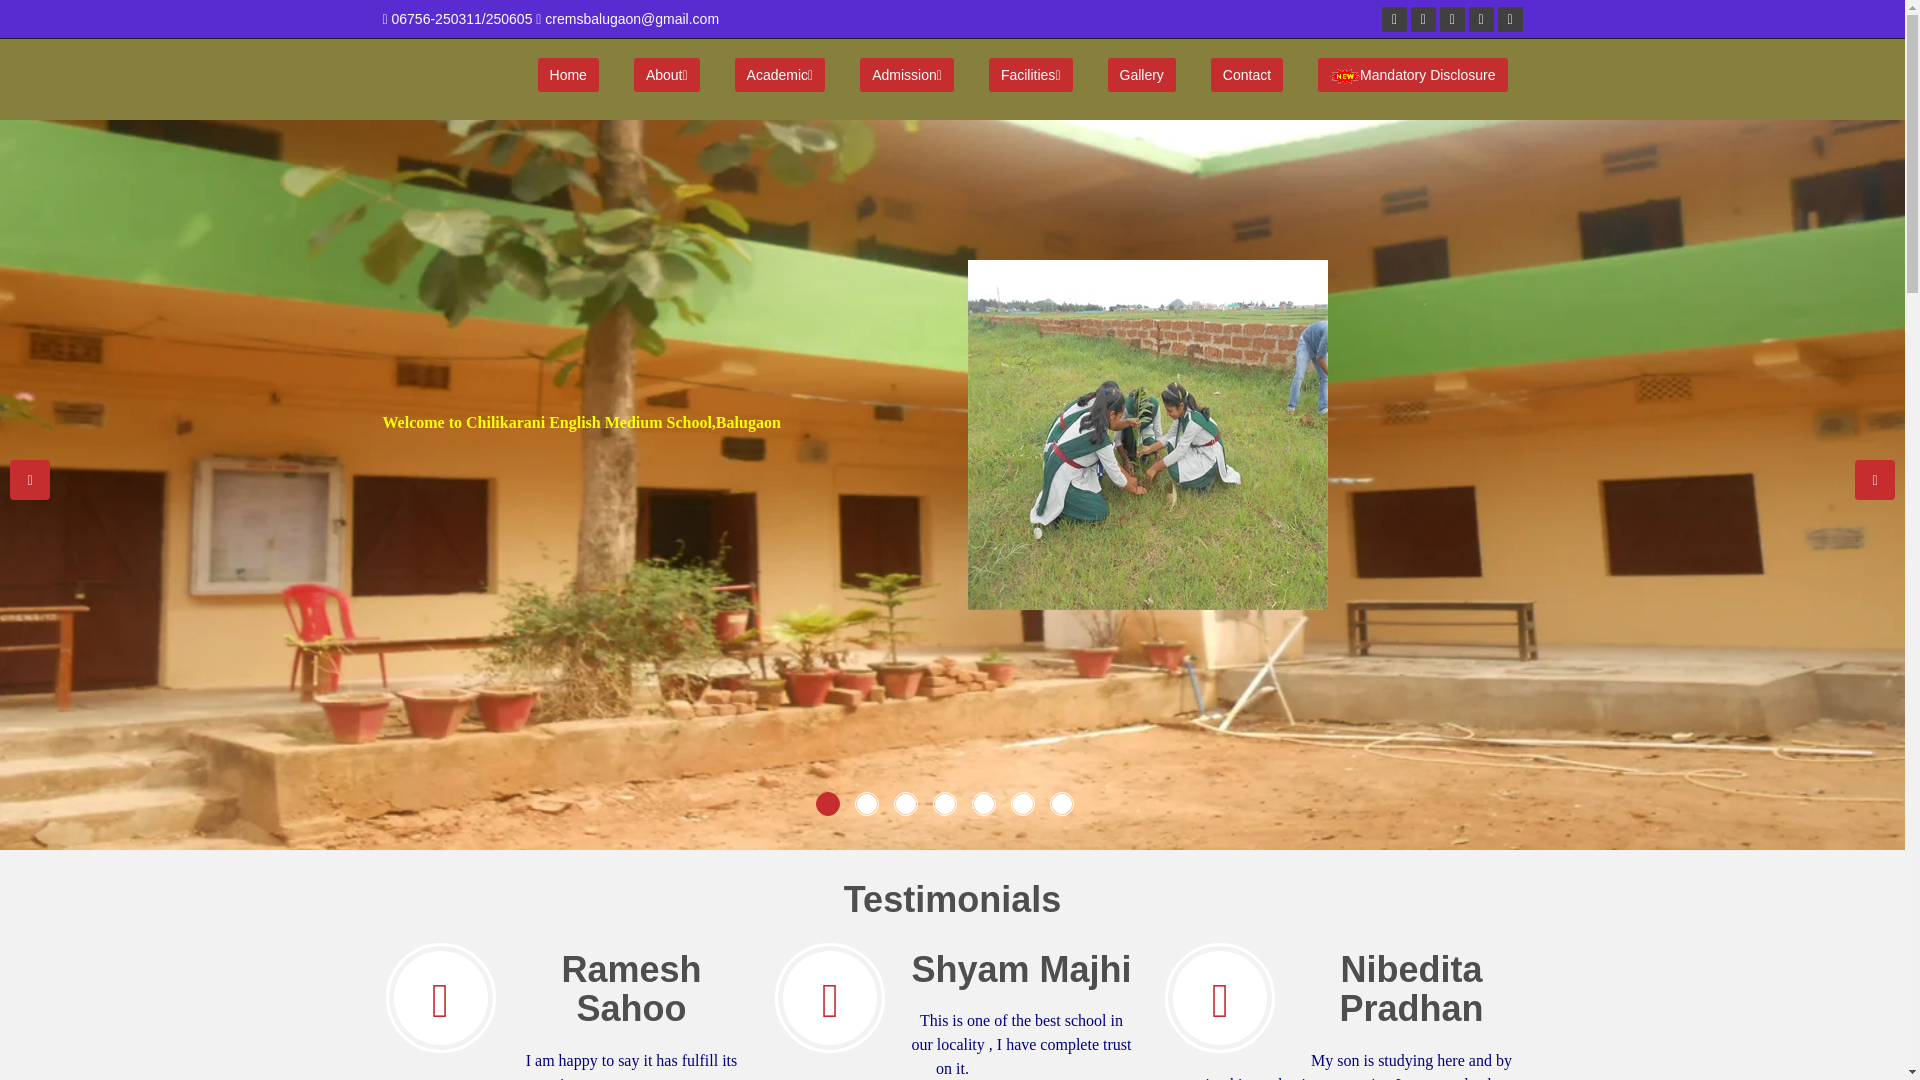 This screenshot has height=1080, width=1920. I want to click on Home, so click(568, 74).